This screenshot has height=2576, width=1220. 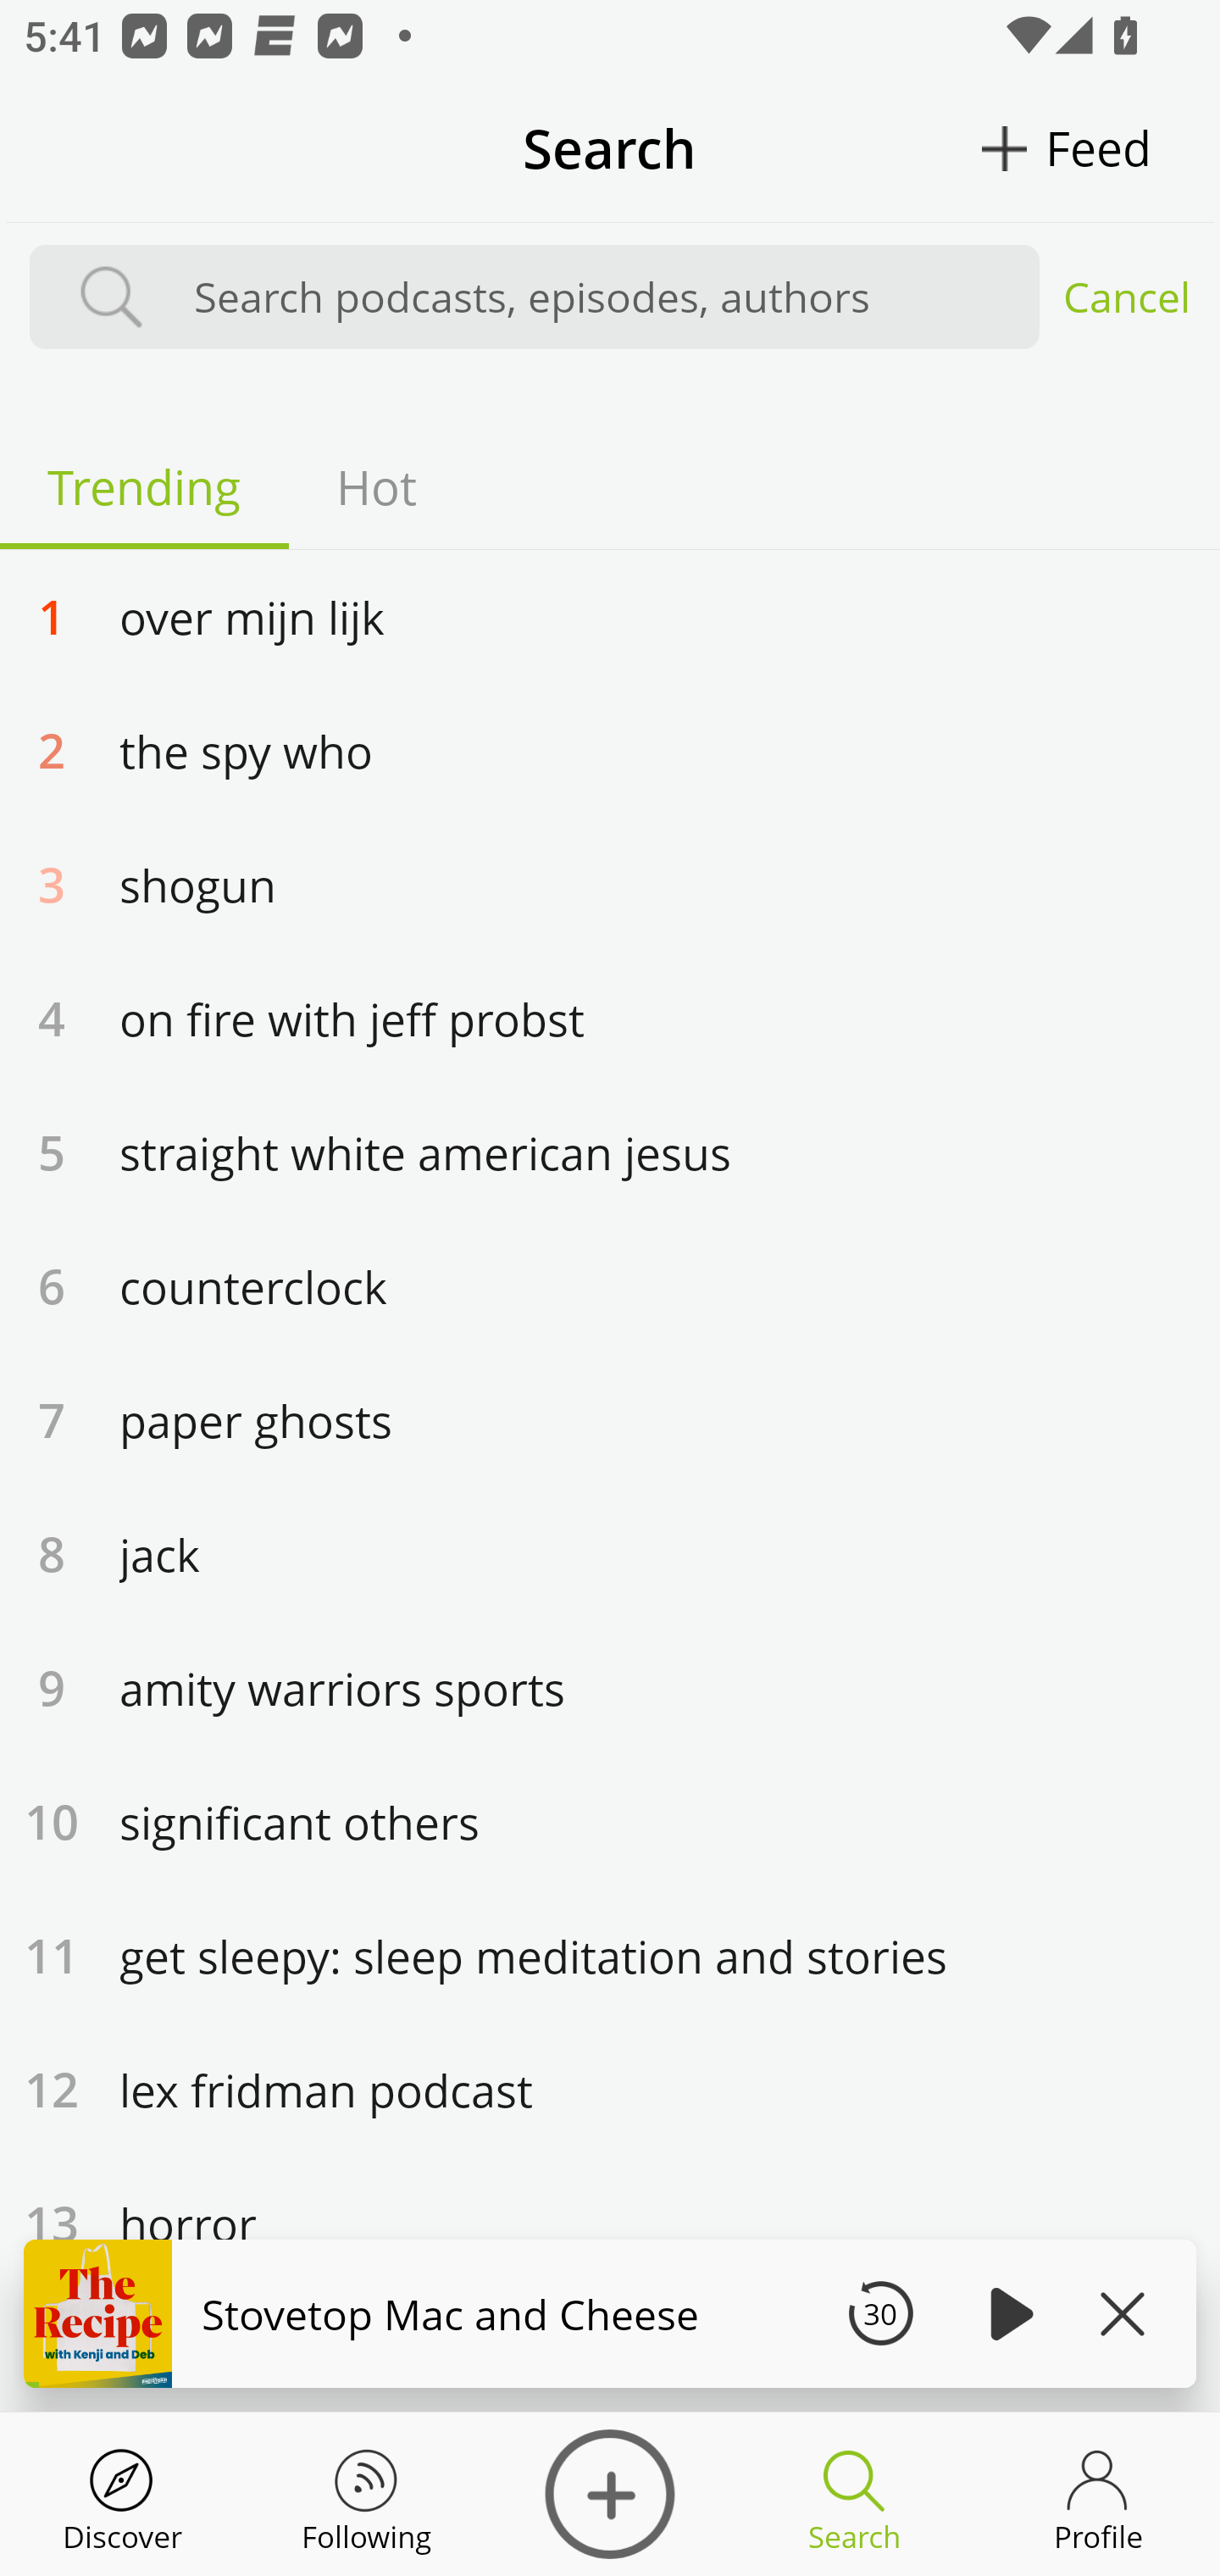 What do you see at coordinates (144, 486) in the screenshot?
I see `Trending` at bounding box center [144, 486].